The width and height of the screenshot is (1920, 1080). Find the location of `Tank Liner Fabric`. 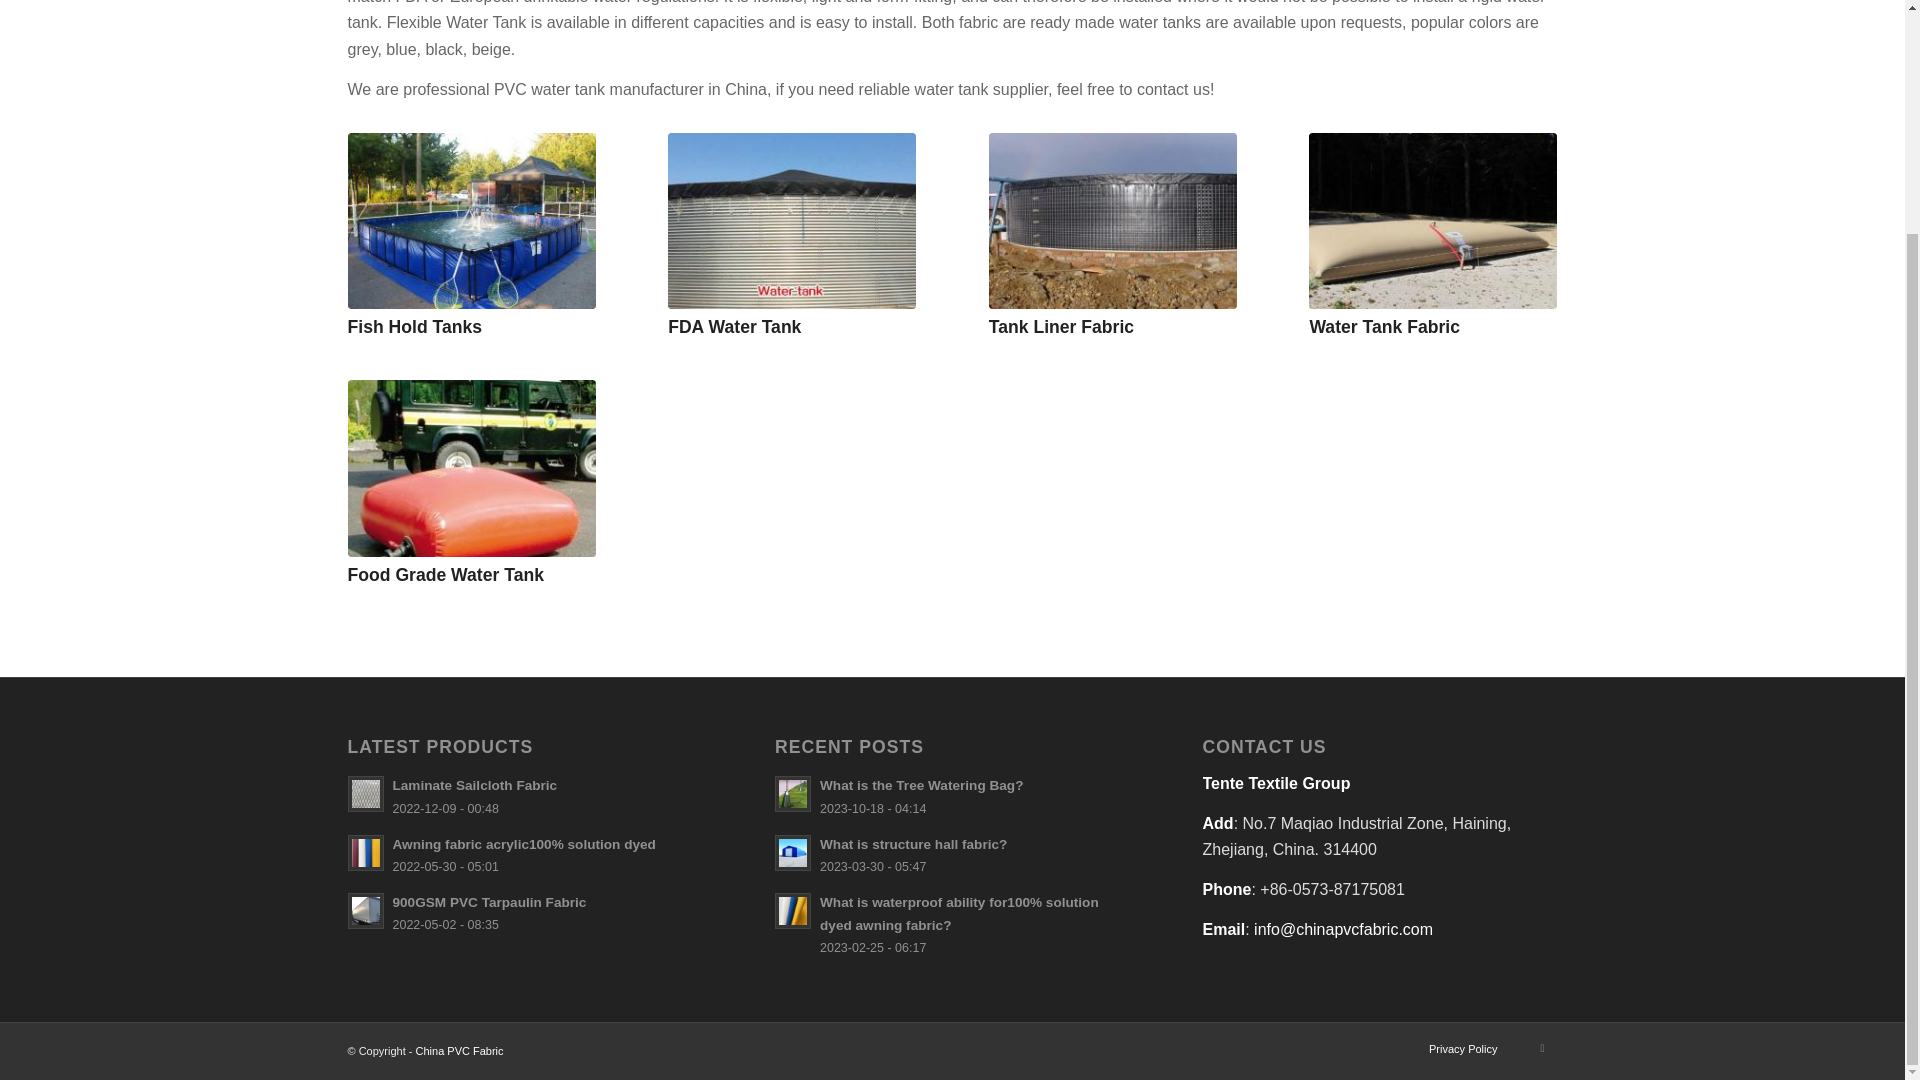

Tank Liner Fabric is located at coordinates (1112, 220).